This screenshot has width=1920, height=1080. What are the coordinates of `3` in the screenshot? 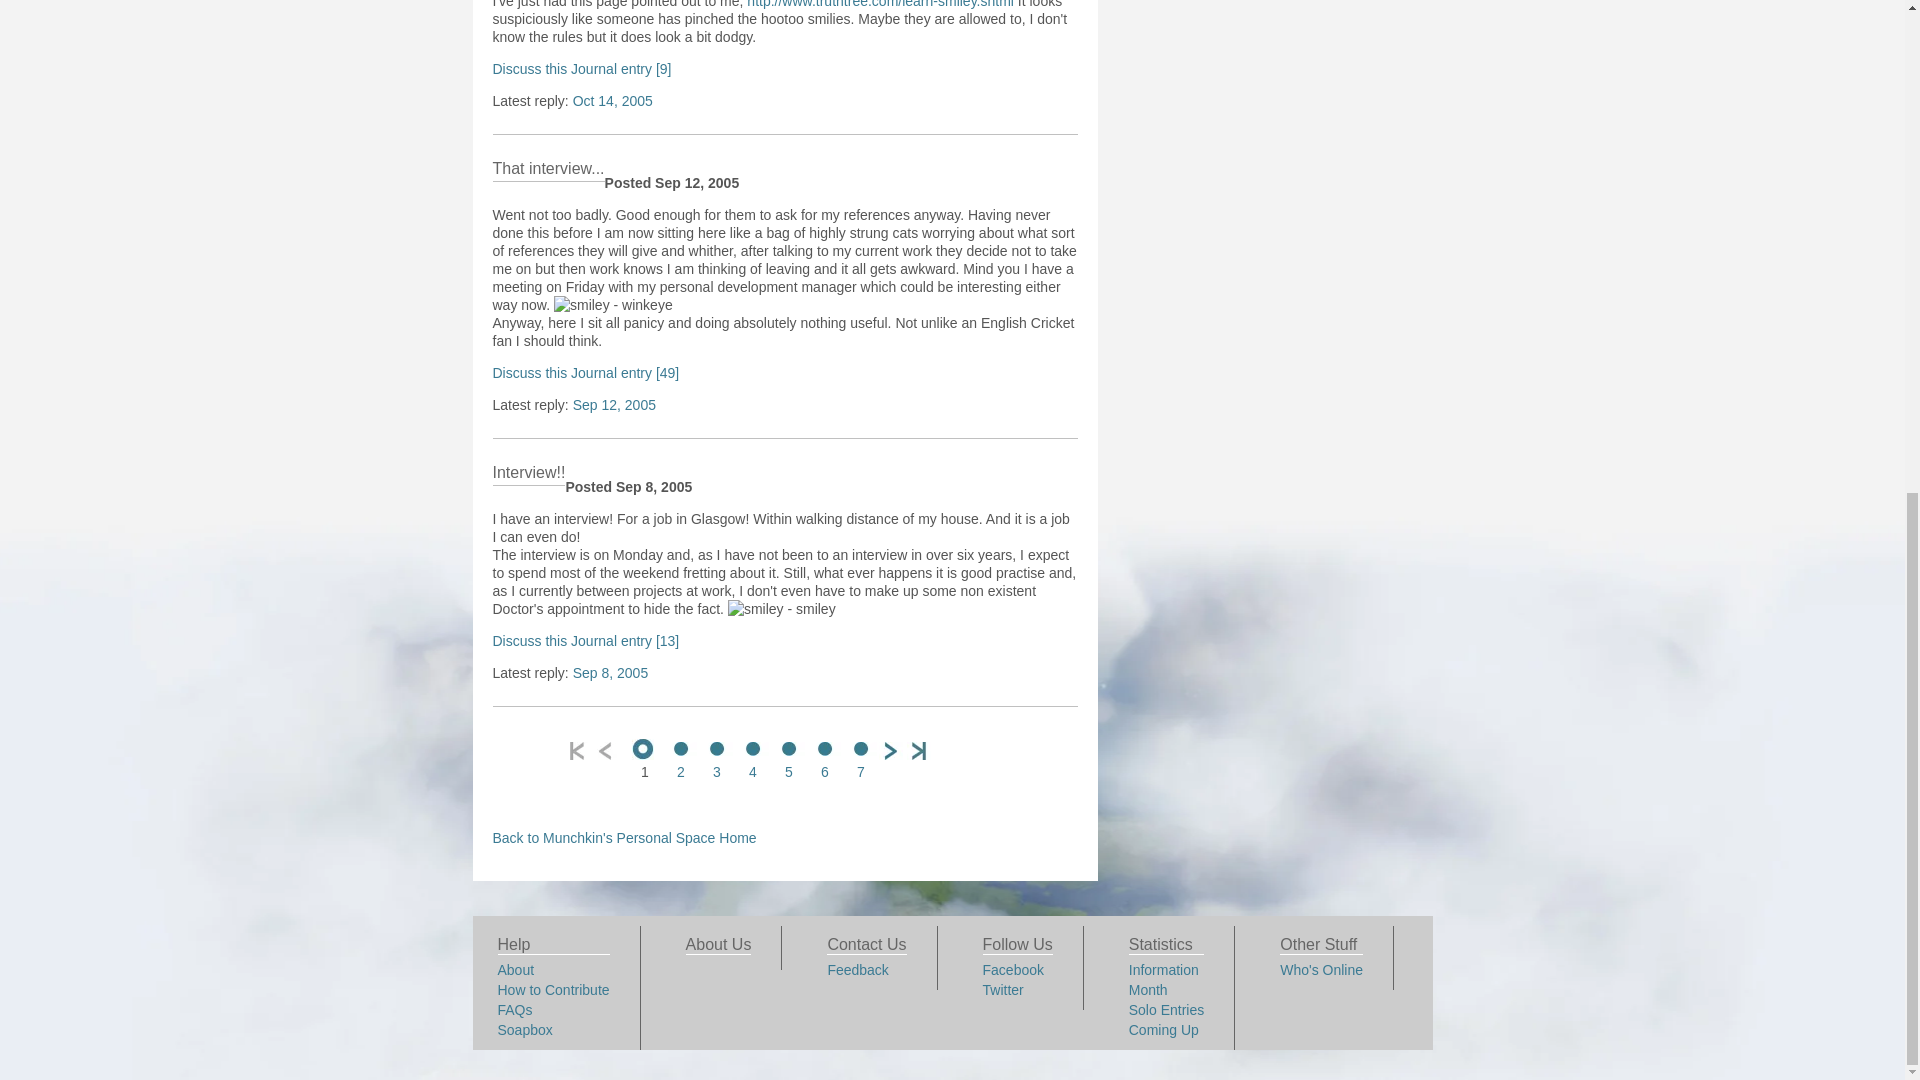 It's located at (716, 761).